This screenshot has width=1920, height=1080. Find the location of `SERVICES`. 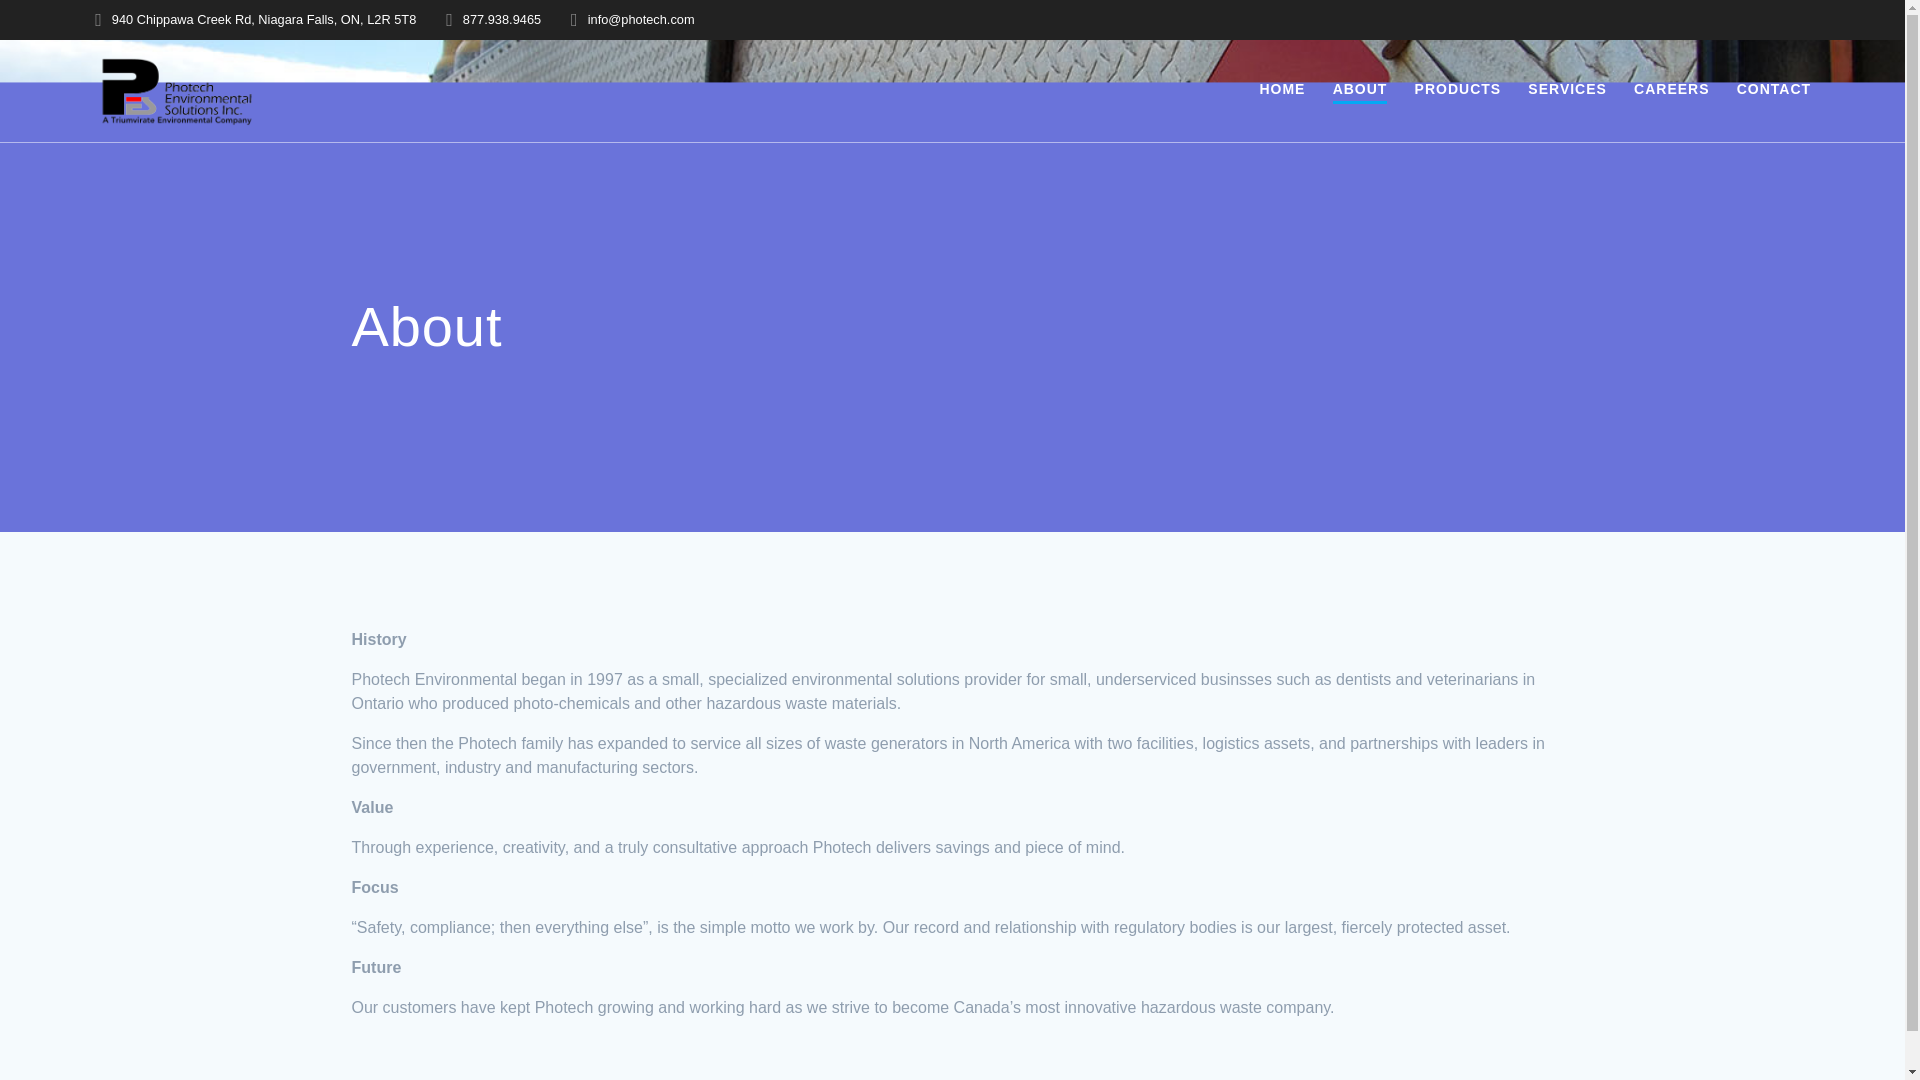

SERVICES is located at coordinates (1568, 88).